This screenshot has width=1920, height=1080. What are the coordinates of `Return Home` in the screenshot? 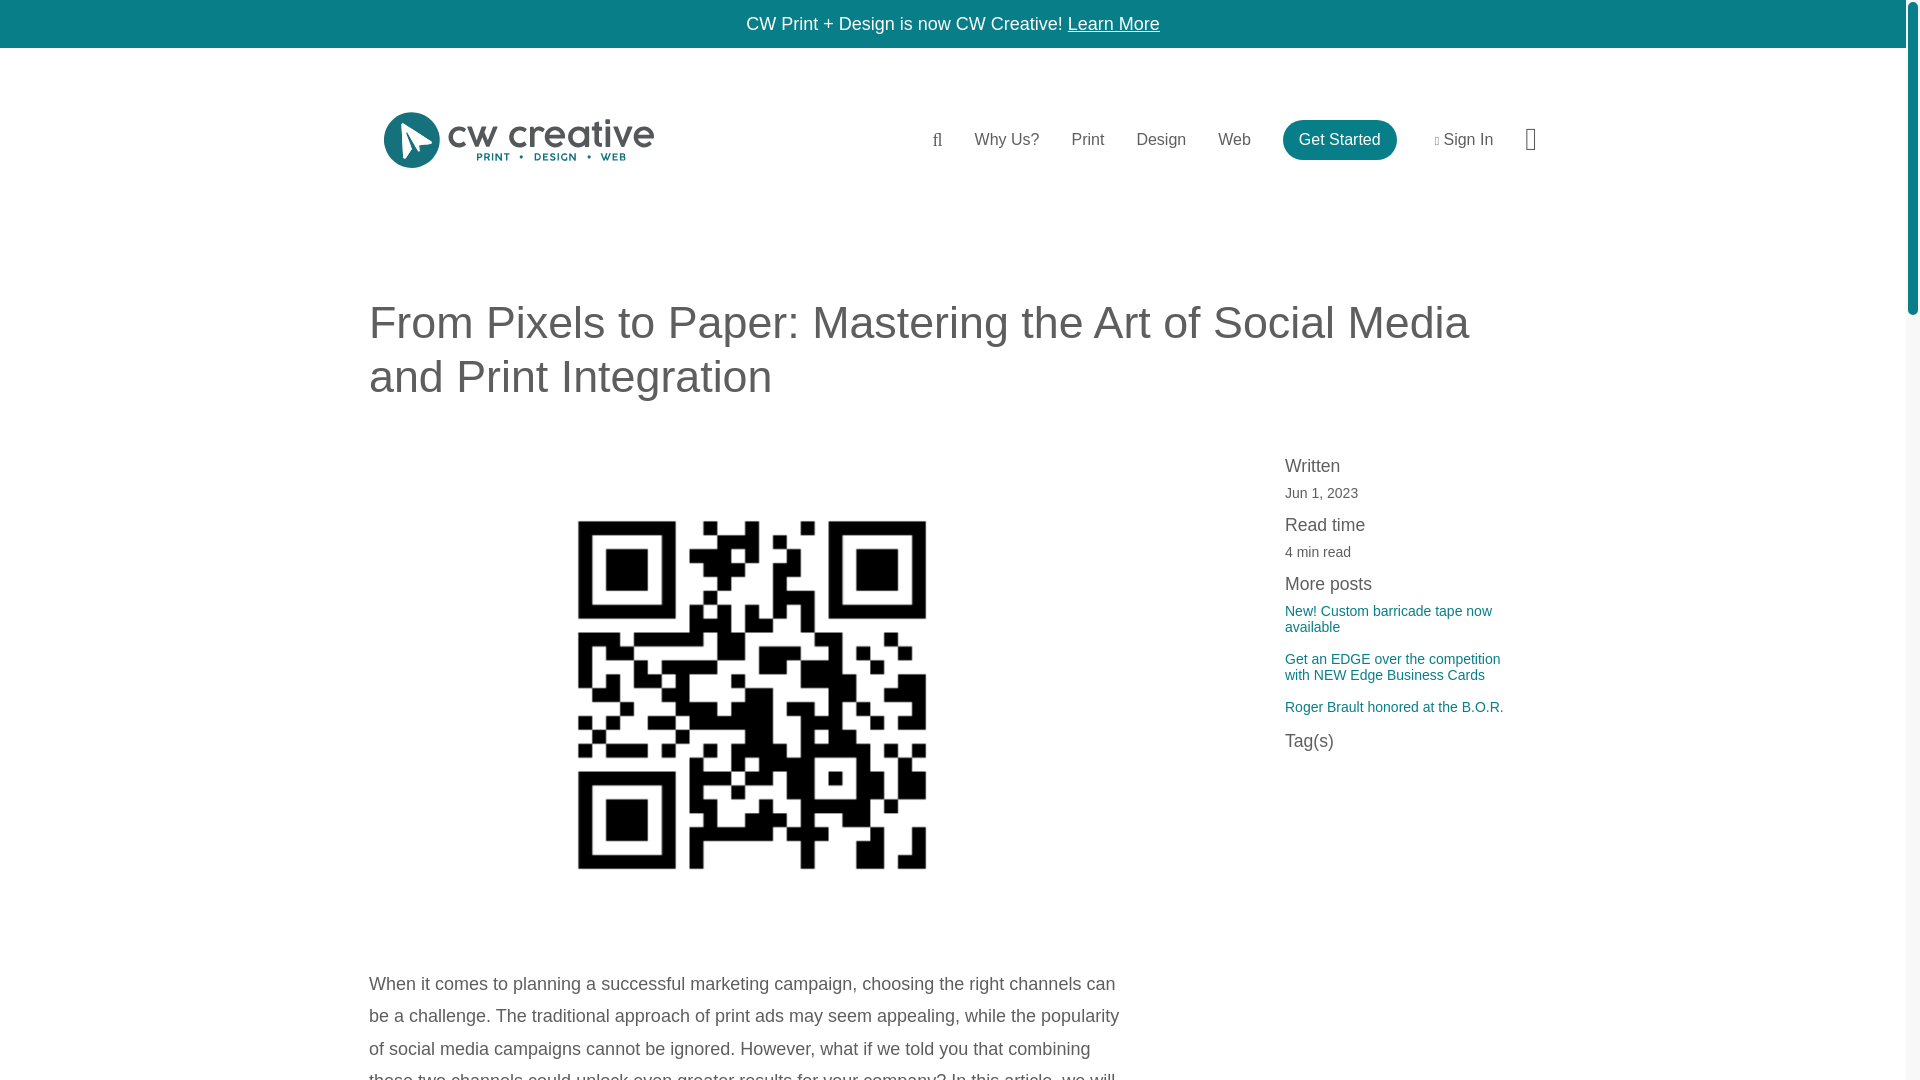 It's located at (518, 139).